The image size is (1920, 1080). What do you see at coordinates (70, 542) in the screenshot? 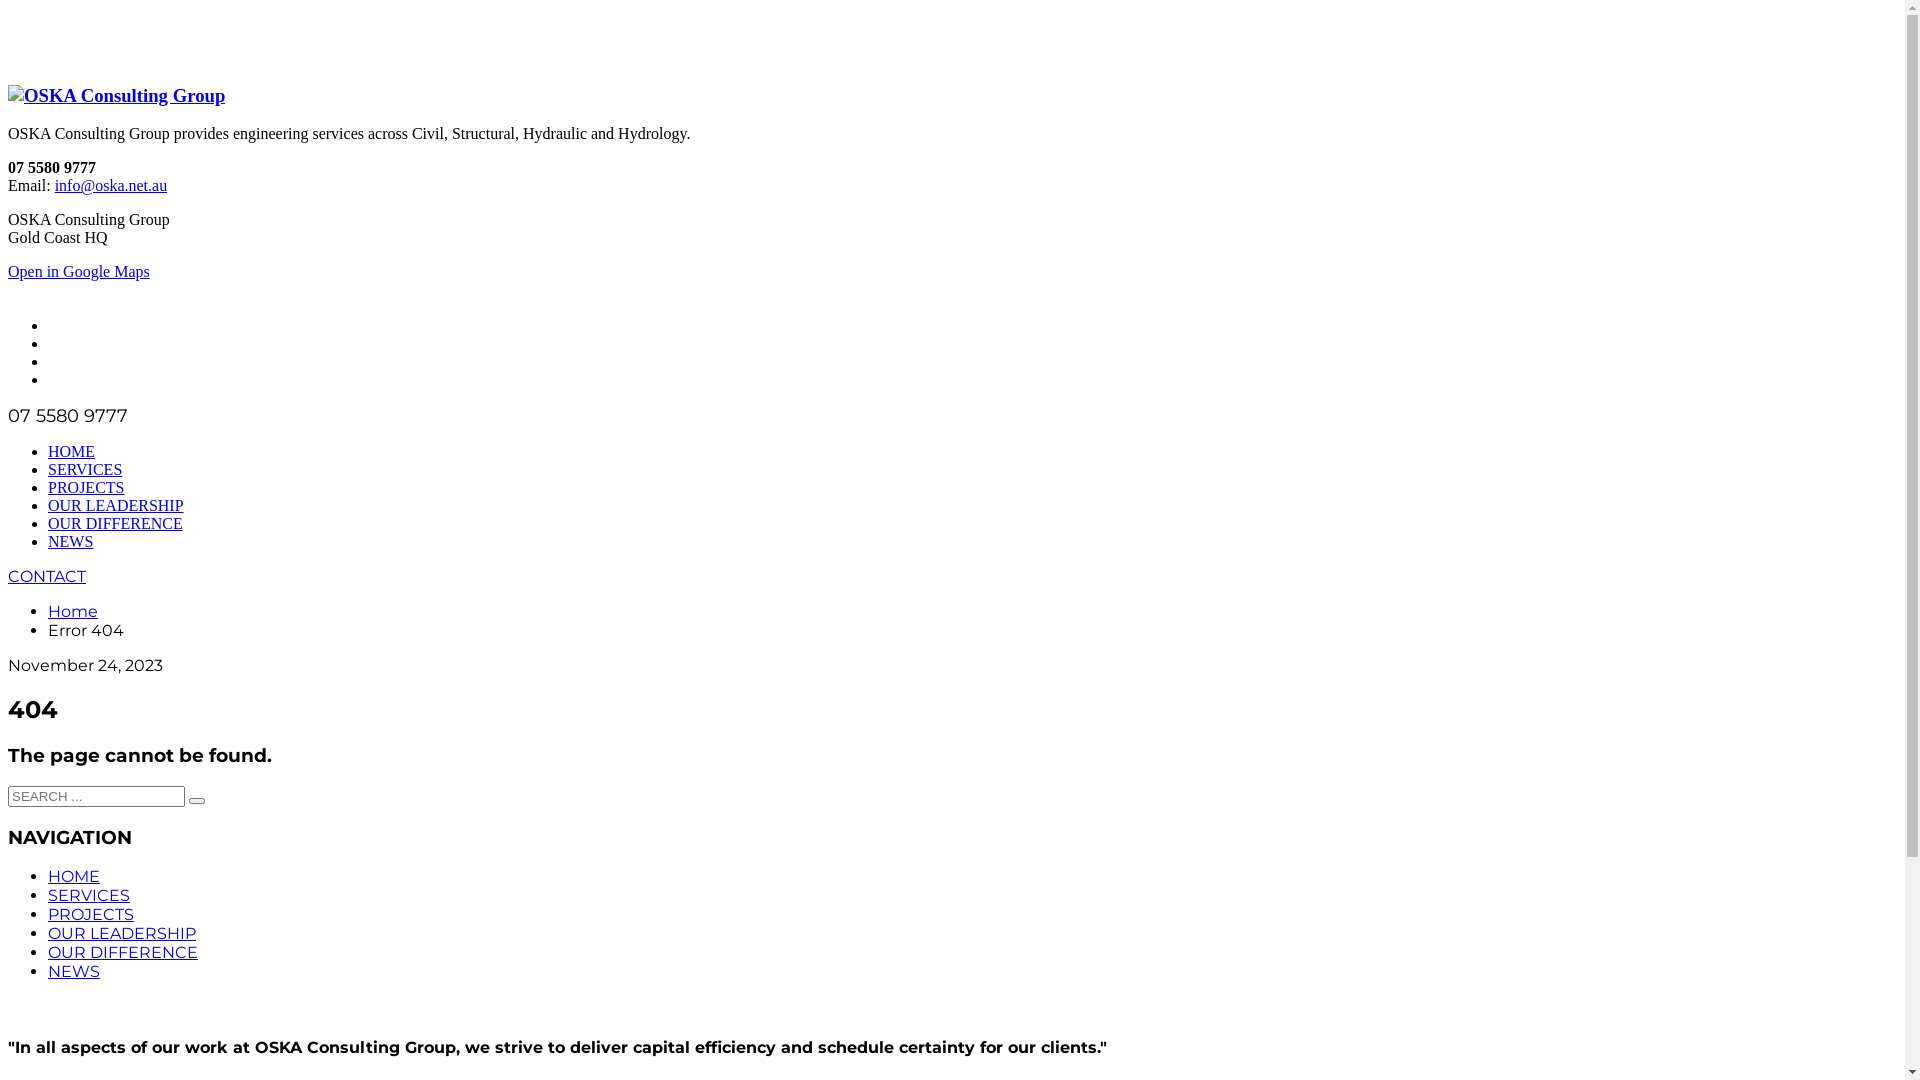
I see `NEWS` at bounding box center [70, 542].